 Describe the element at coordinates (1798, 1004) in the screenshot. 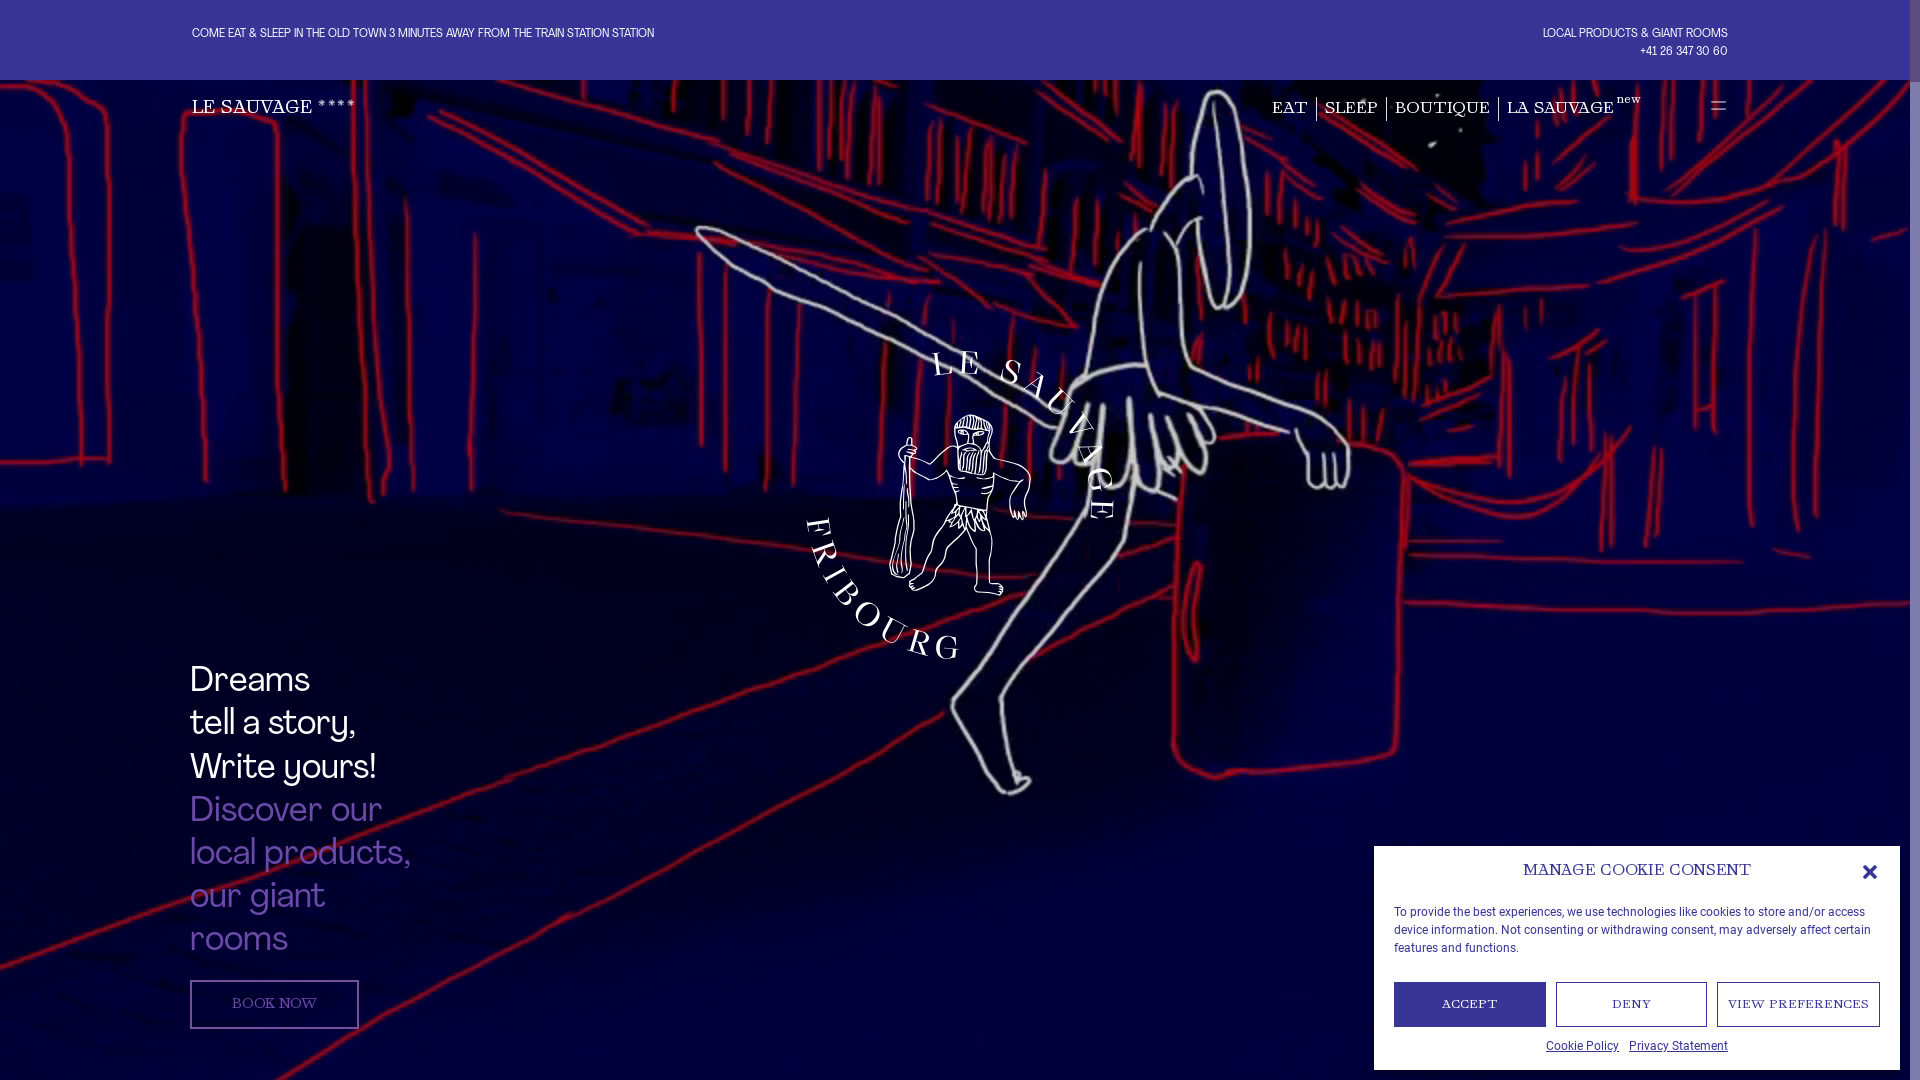

I see `VIEW PREFERENCES` at that location.